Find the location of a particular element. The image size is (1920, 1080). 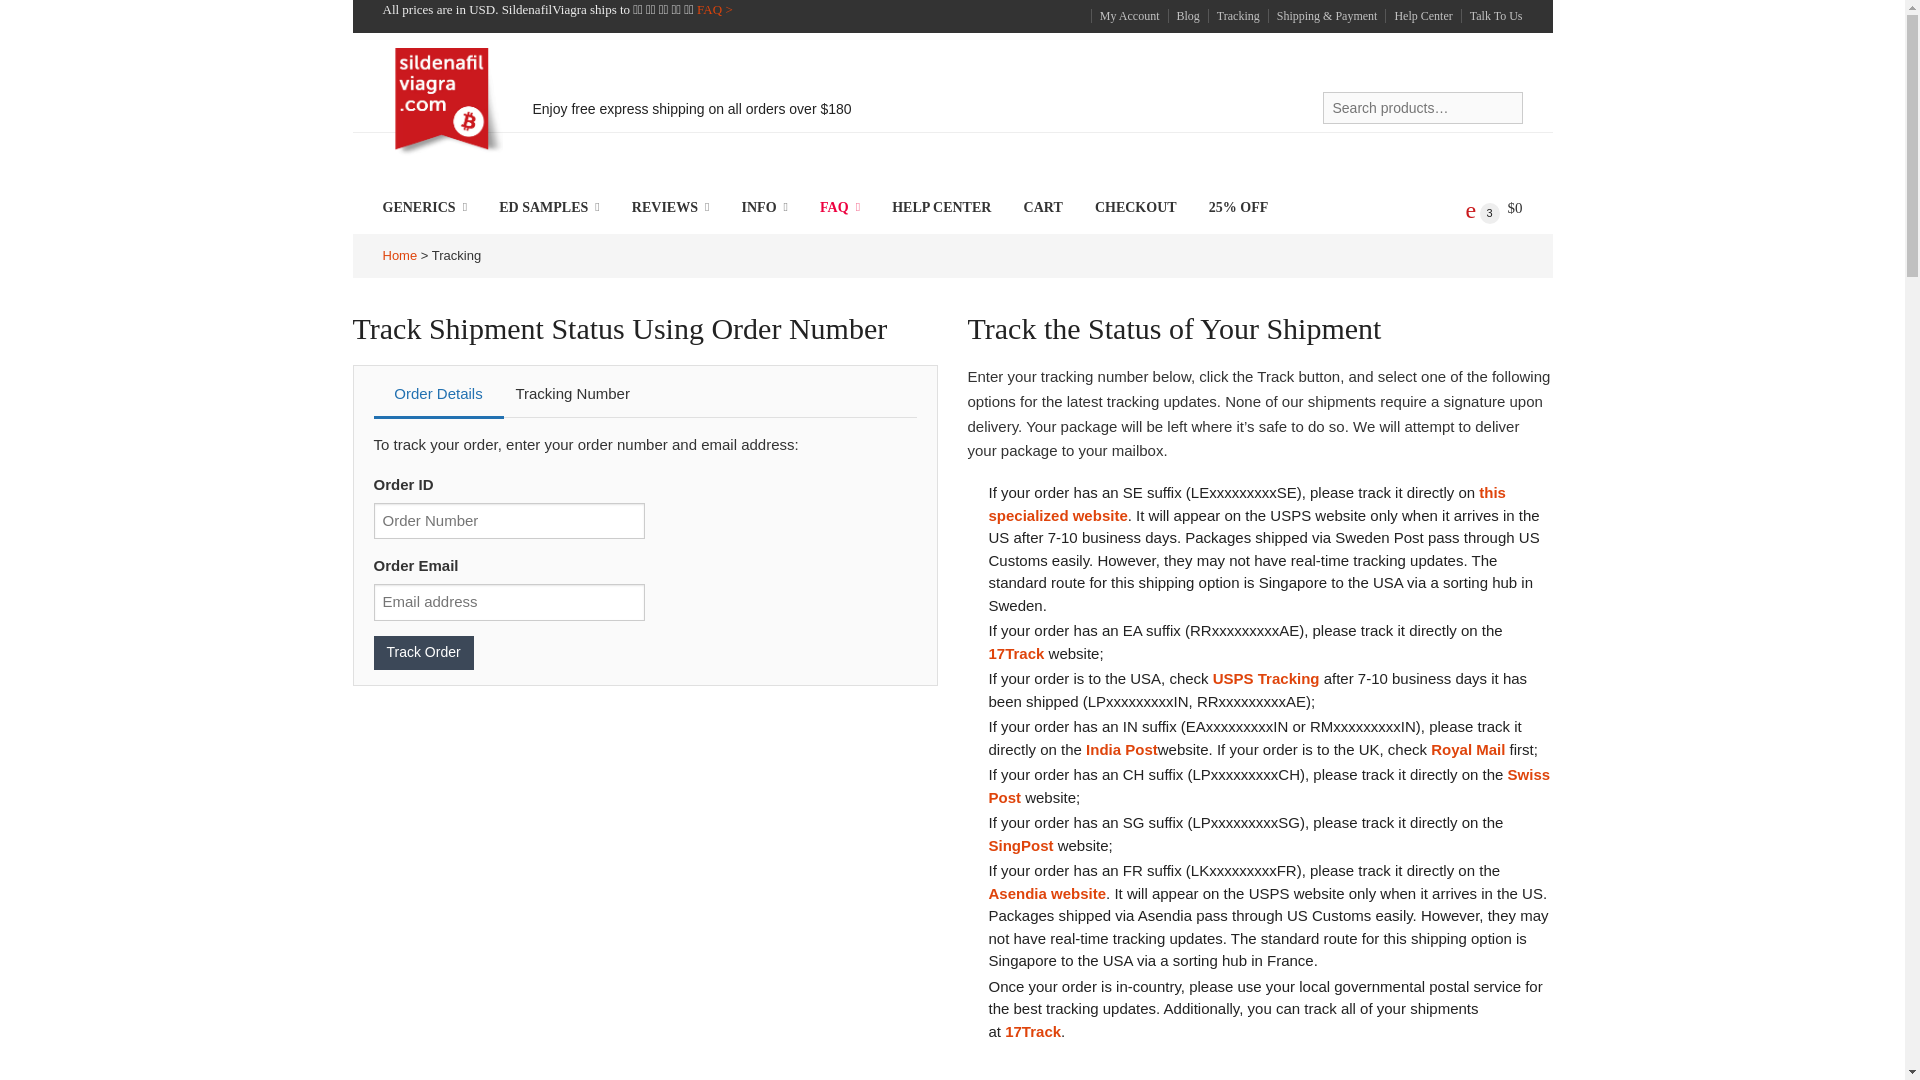

Blog is located at coordinates (1184, 15).